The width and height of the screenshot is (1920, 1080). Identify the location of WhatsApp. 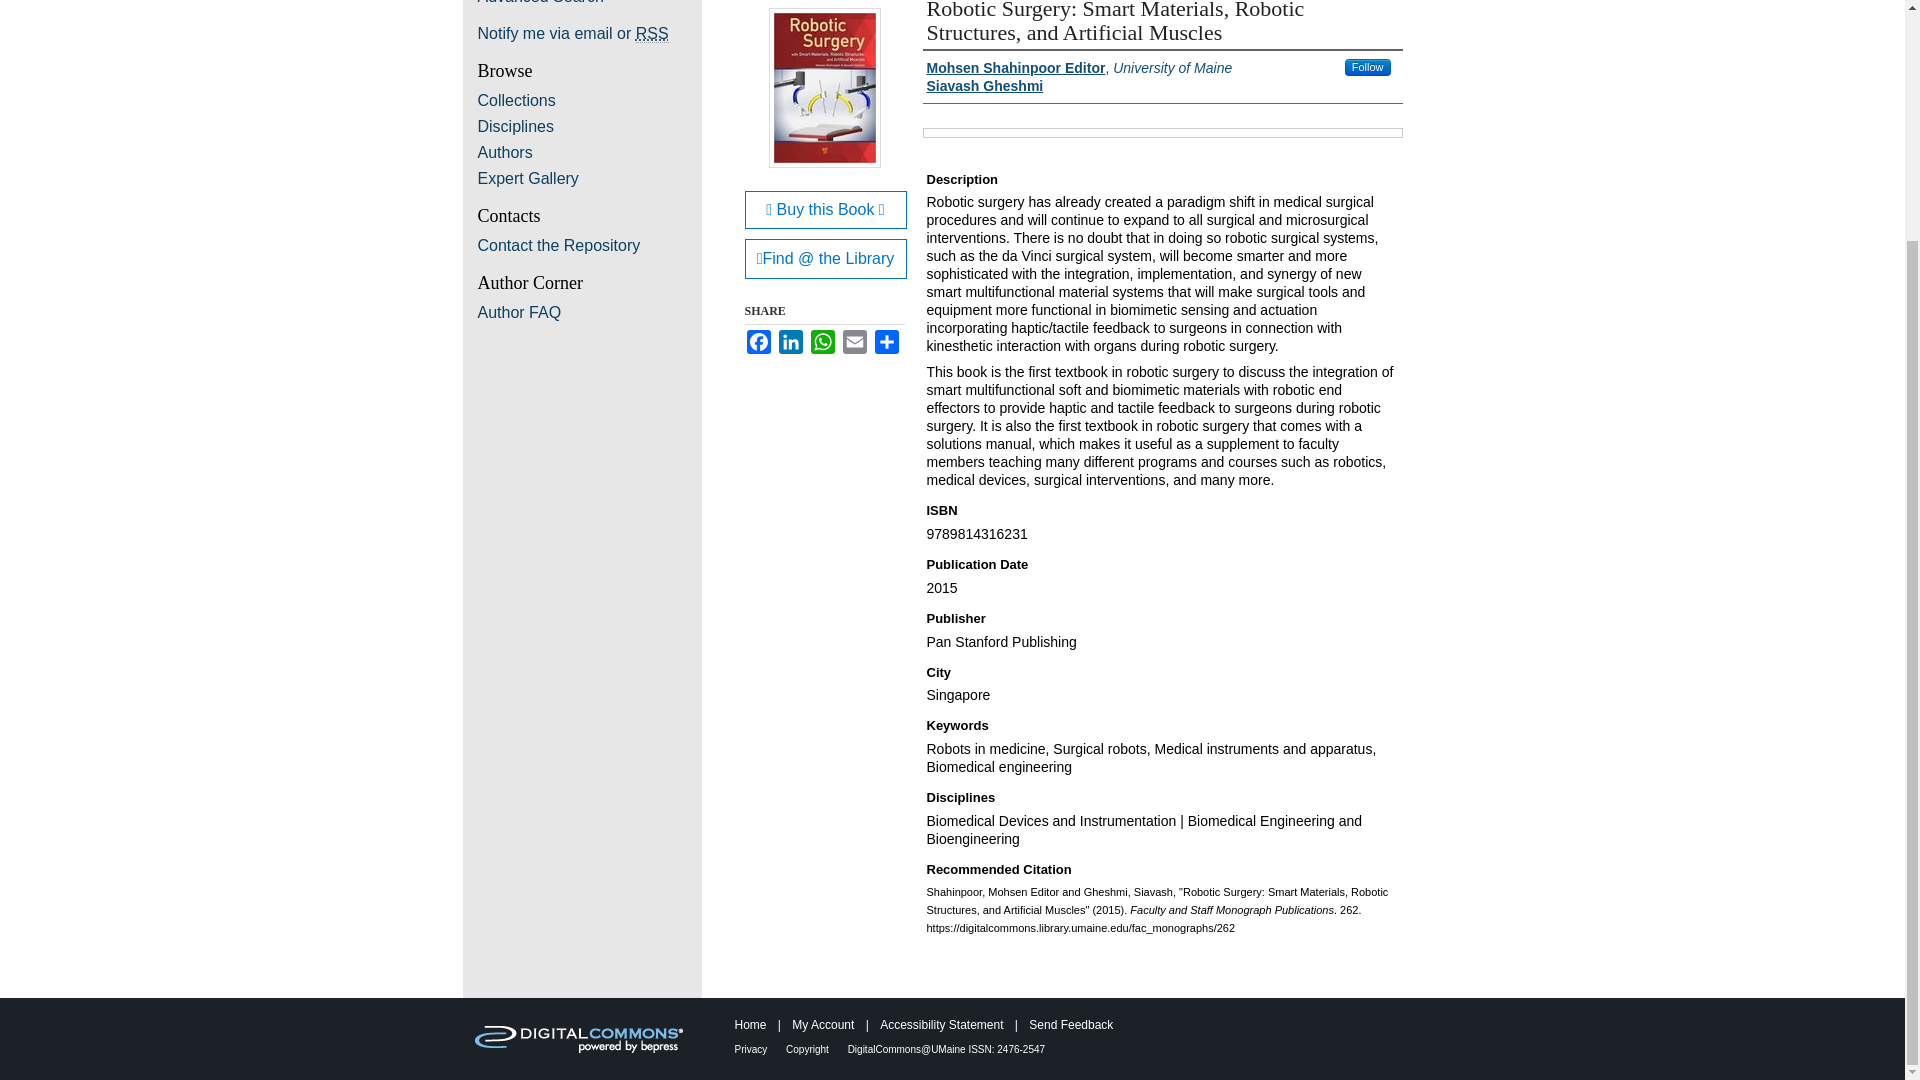
(822, 342).